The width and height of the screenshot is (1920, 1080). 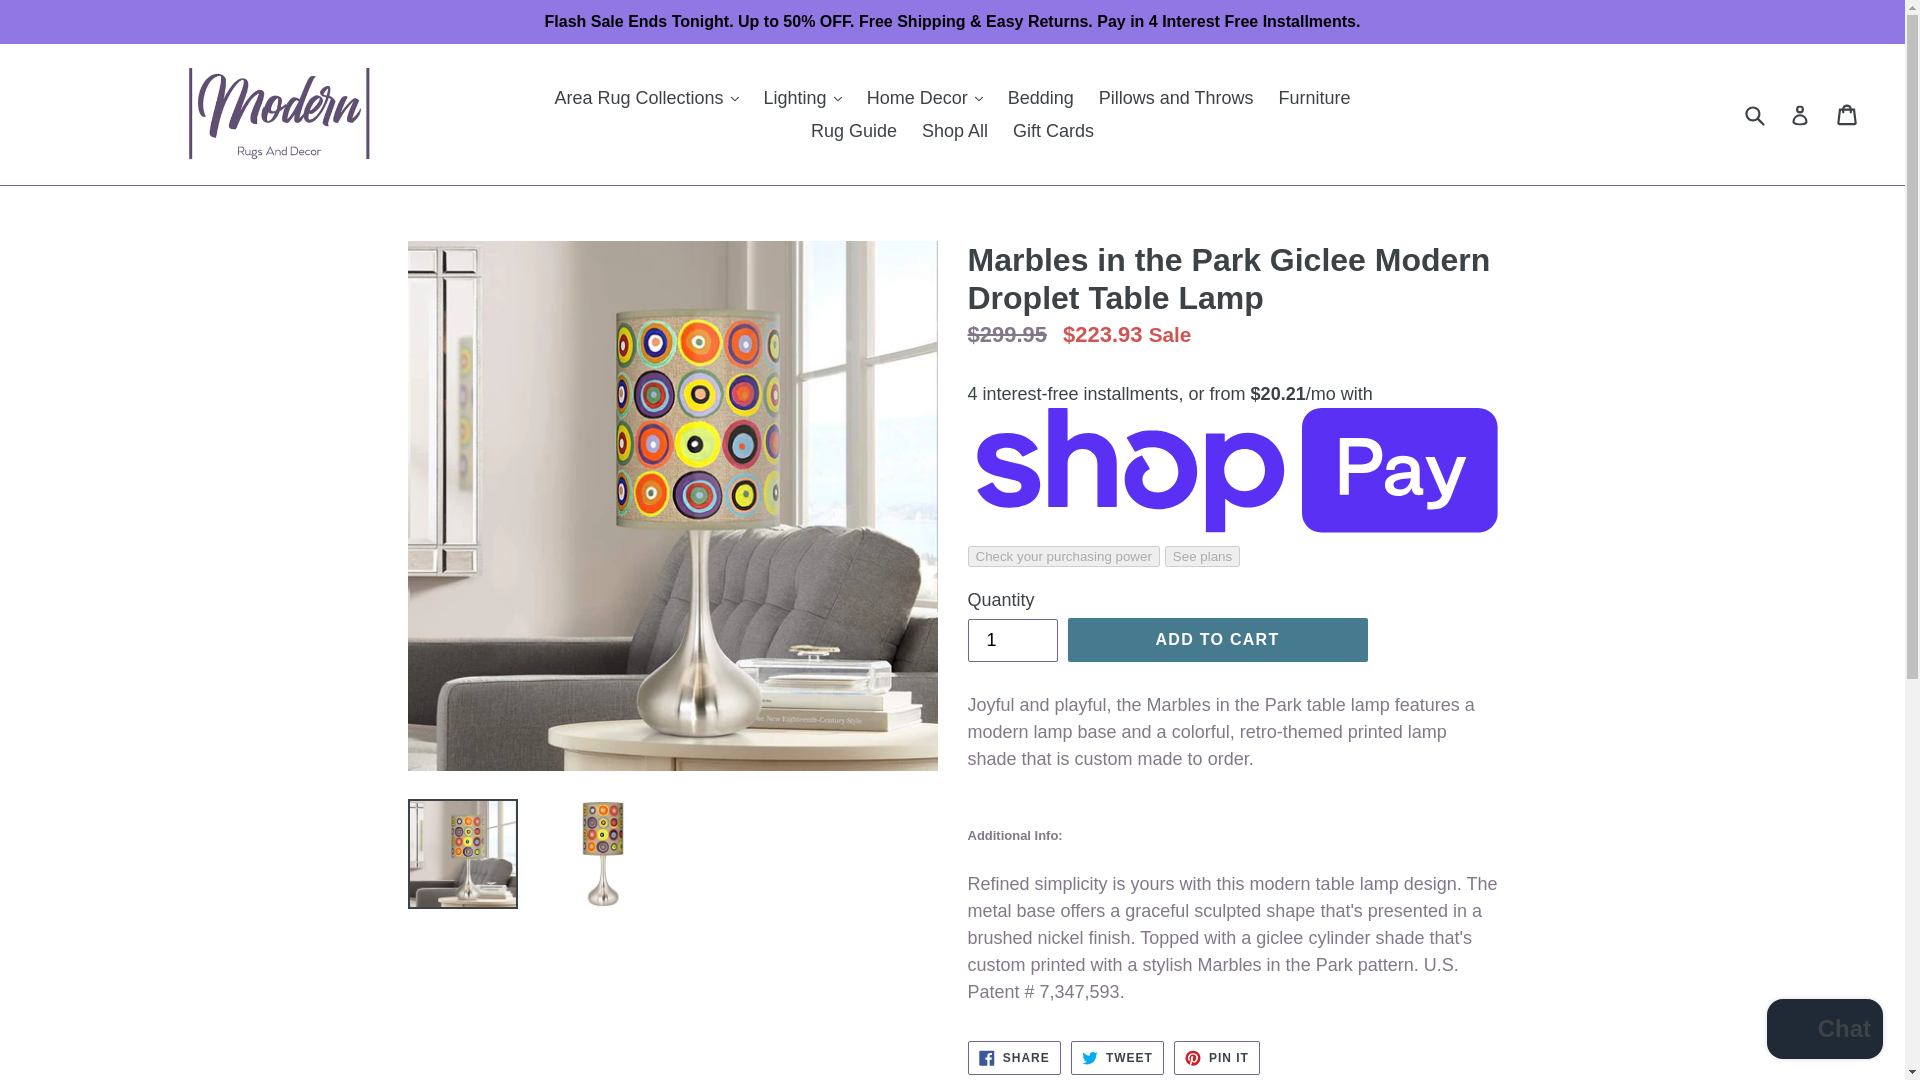 I want to click on Pin on Pinterest, so click(x=1216, y=1058).